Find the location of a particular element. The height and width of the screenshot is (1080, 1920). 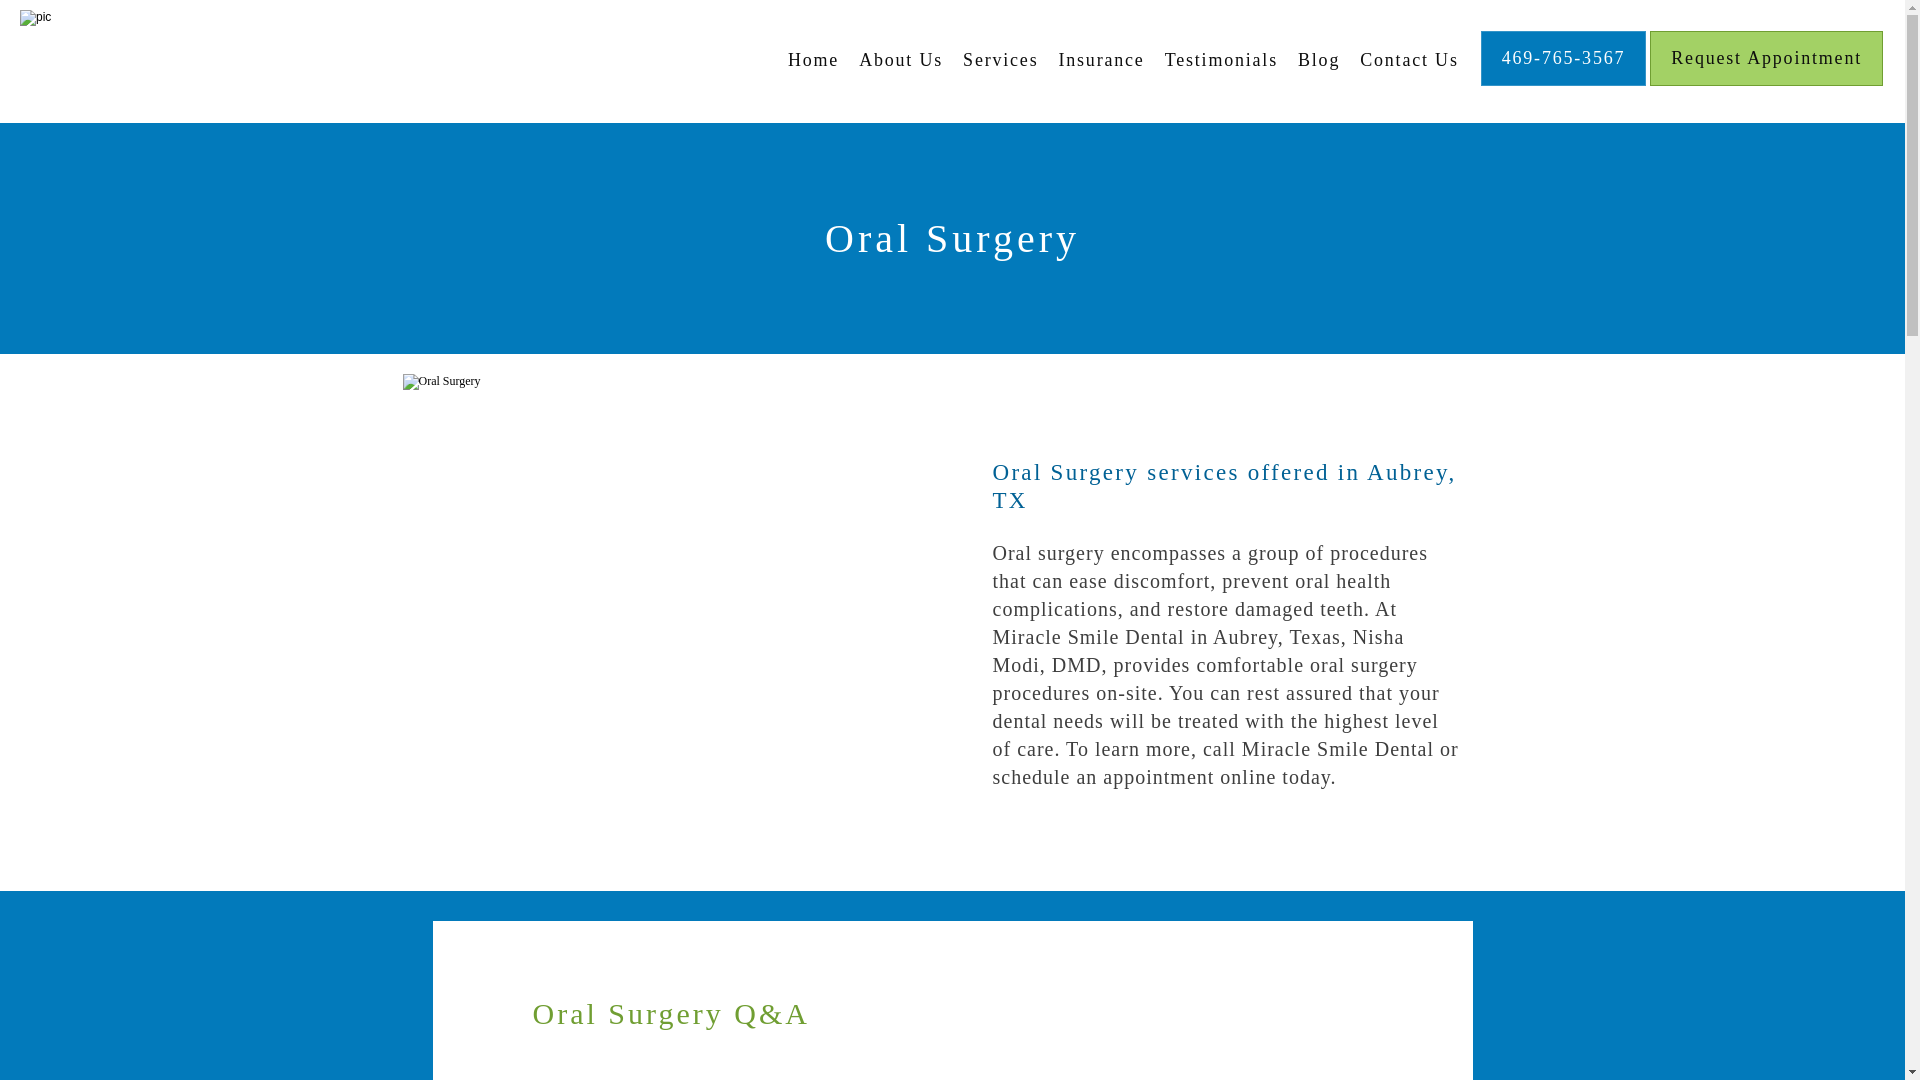

Request Appointment is located at coordinates (1766, 83).